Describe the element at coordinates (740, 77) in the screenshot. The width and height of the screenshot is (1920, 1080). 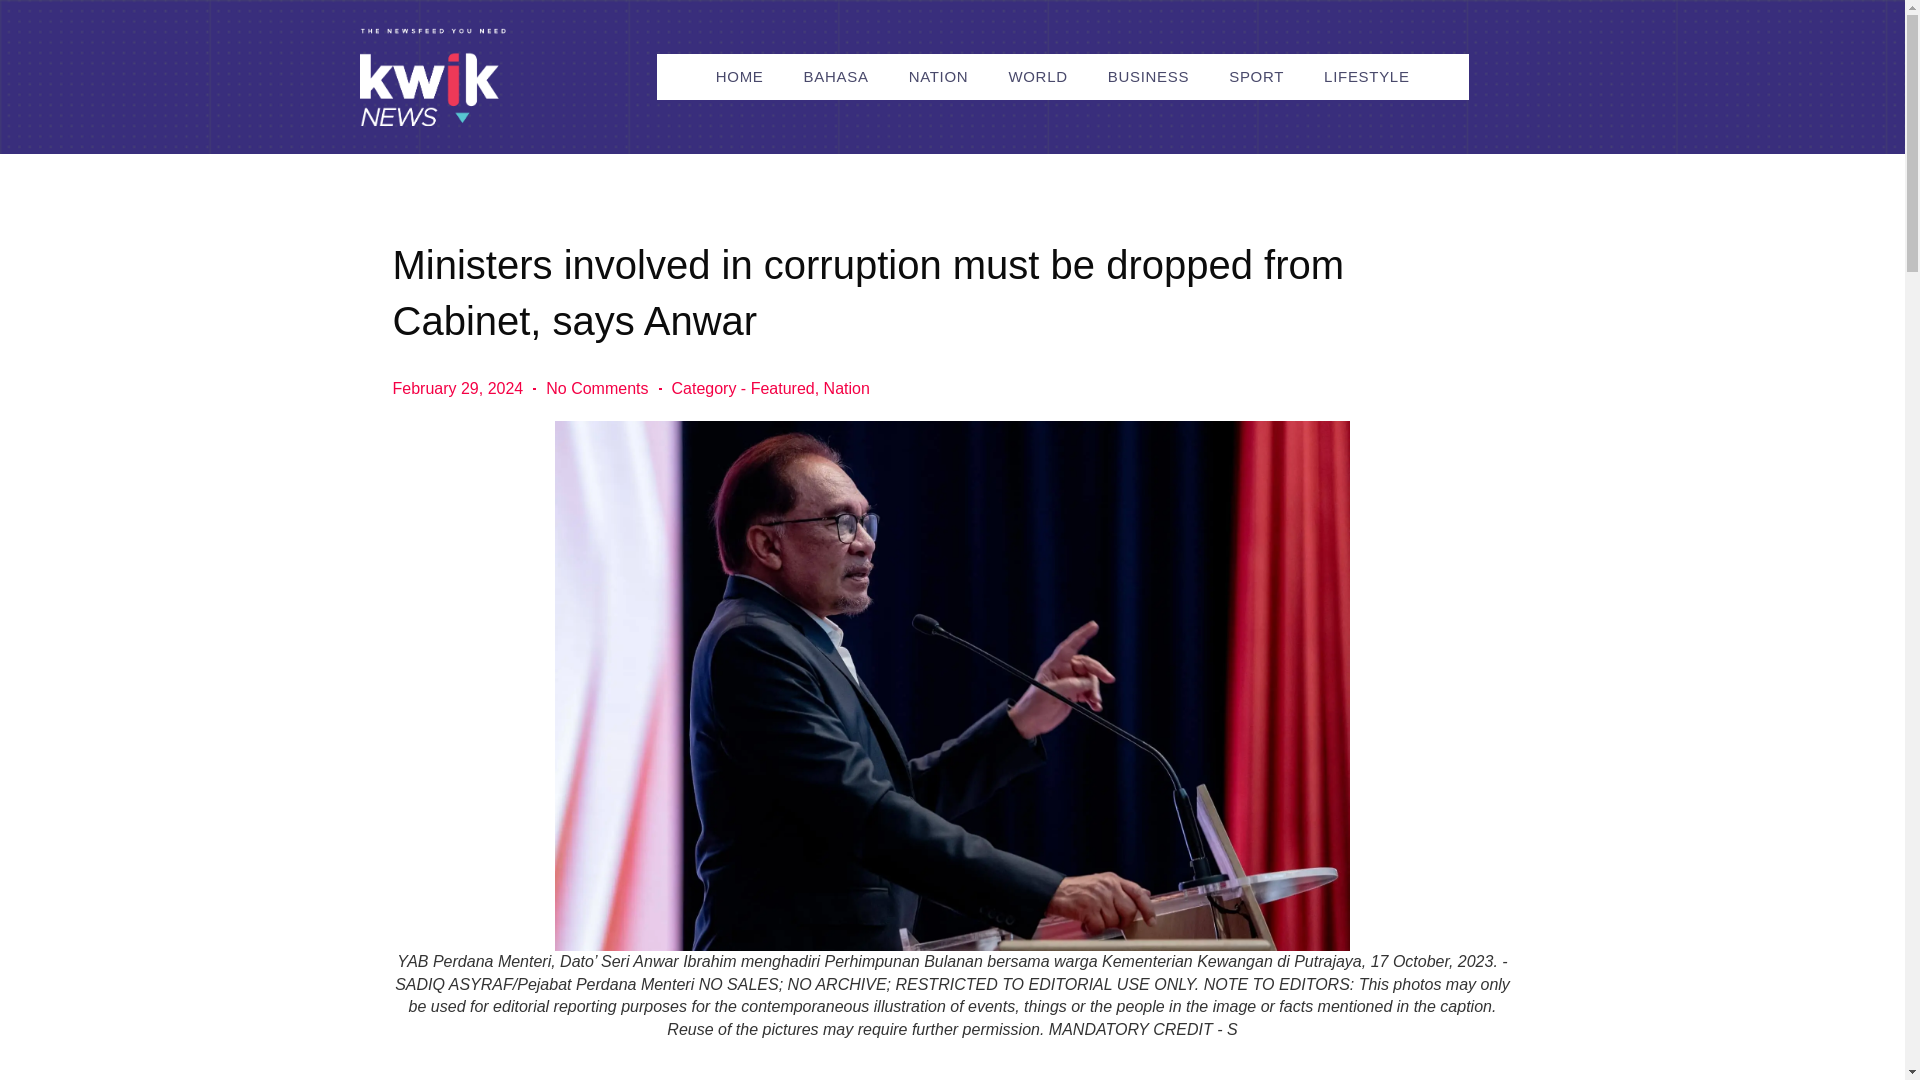
I see `HOME` at that location.